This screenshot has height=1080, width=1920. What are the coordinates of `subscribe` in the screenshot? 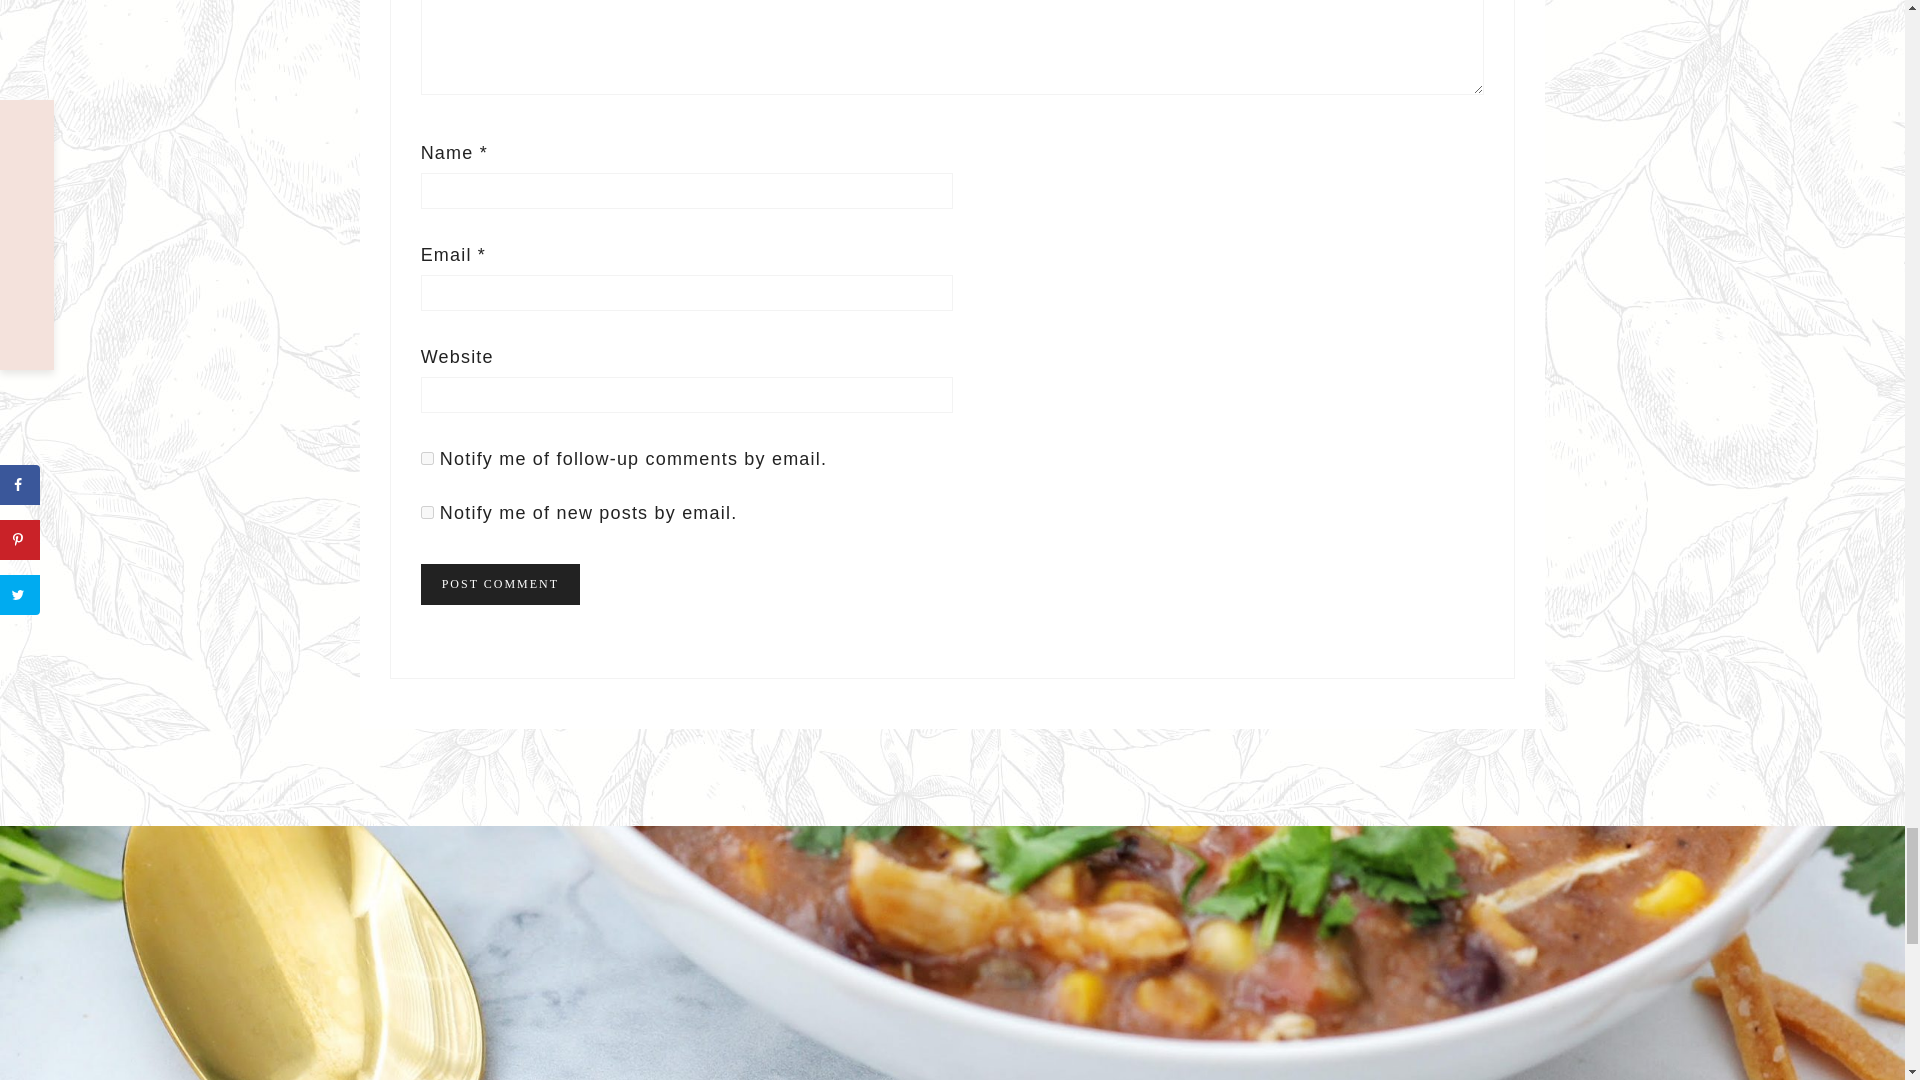 It's located at (426, 512).